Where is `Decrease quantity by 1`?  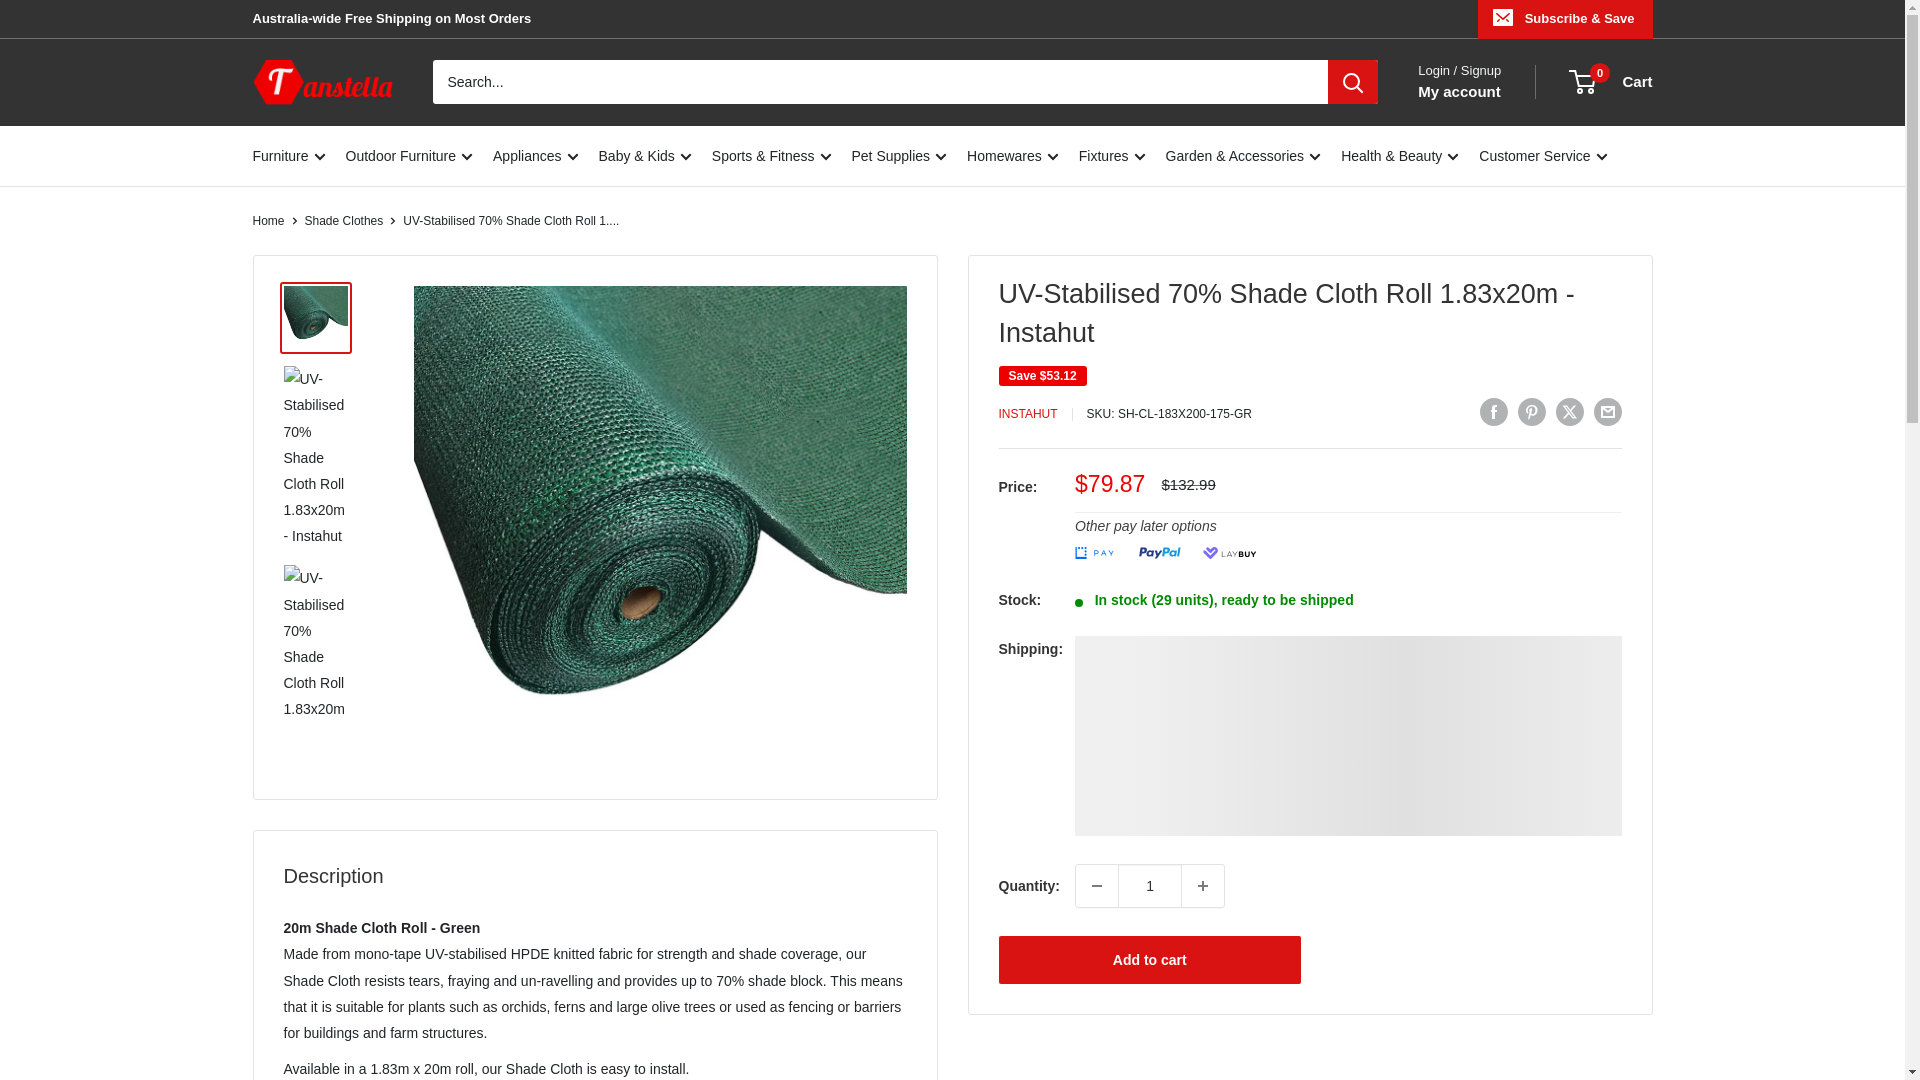 Decrease quantity by 1 is located at coordinates (1096, 886).